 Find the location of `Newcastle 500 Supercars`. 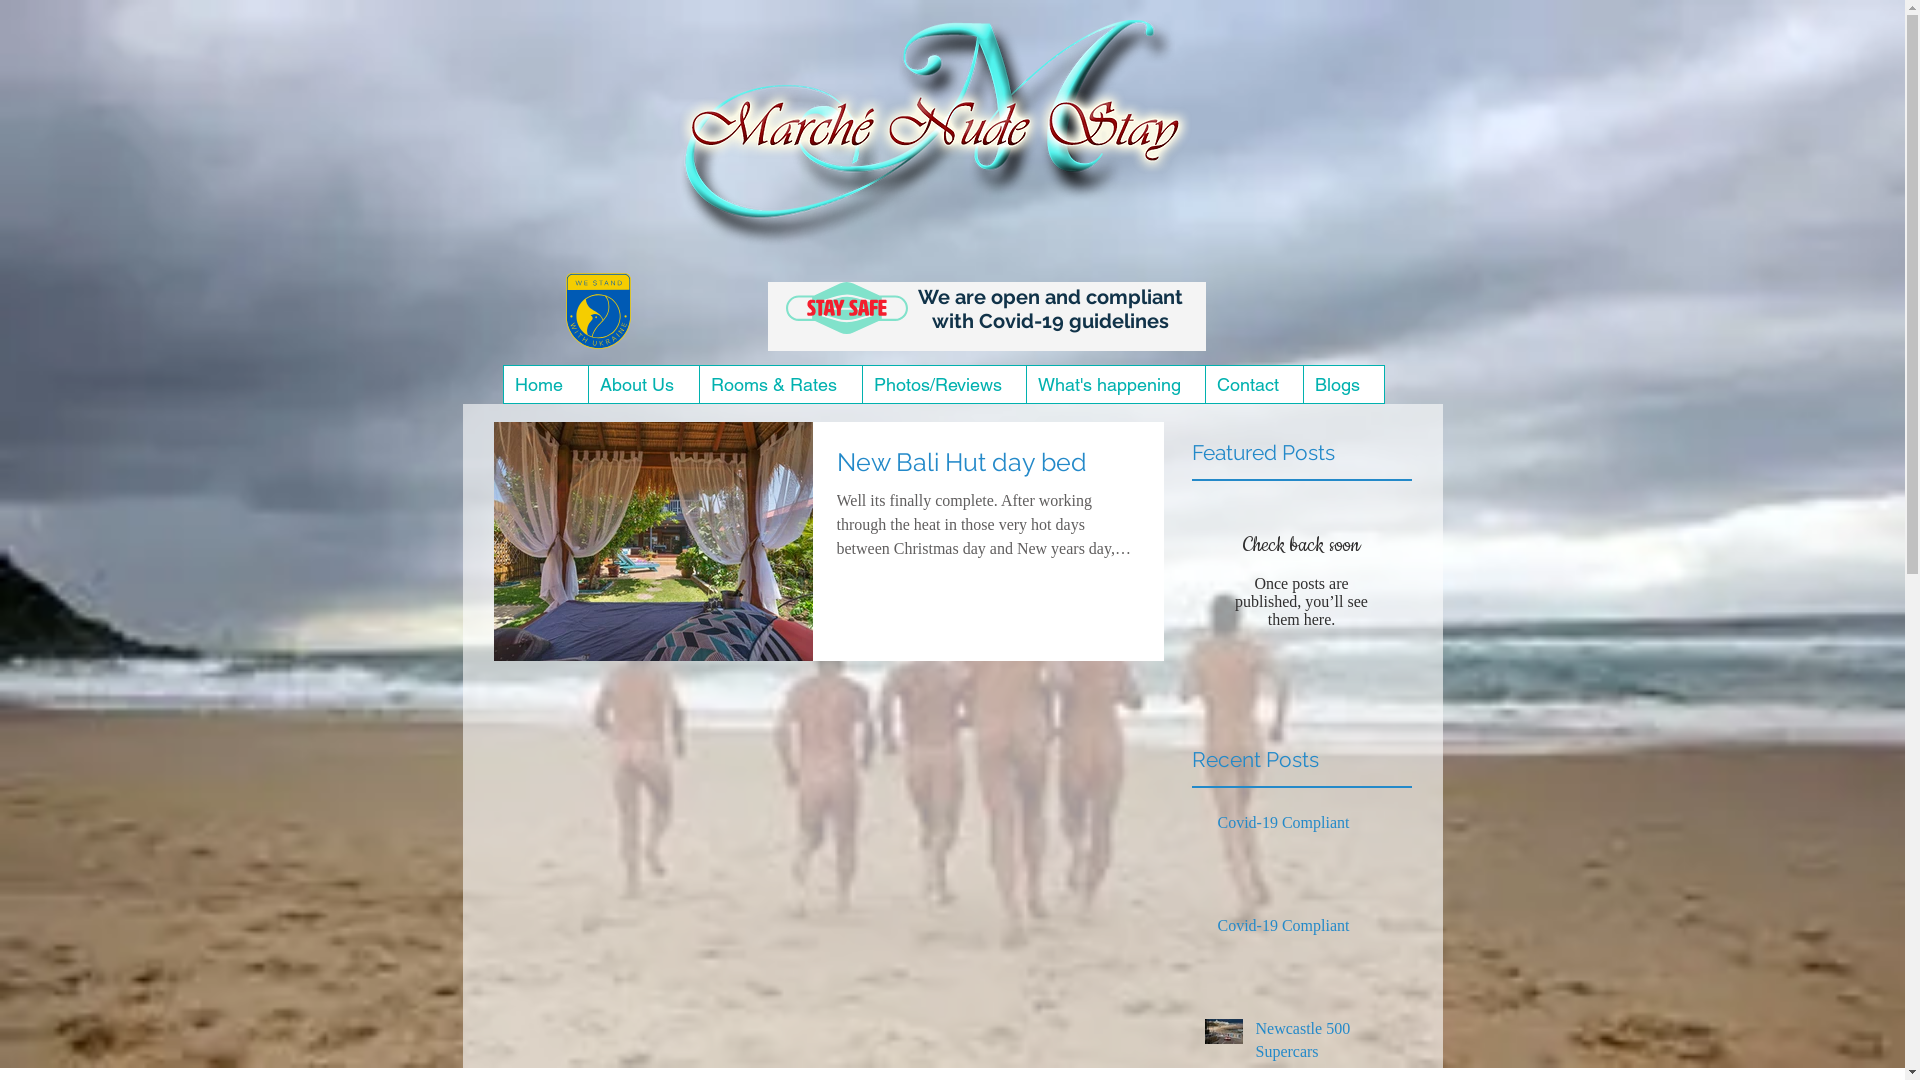

Newcastle 500 Supercars is located at coordinates (1328, 1044).